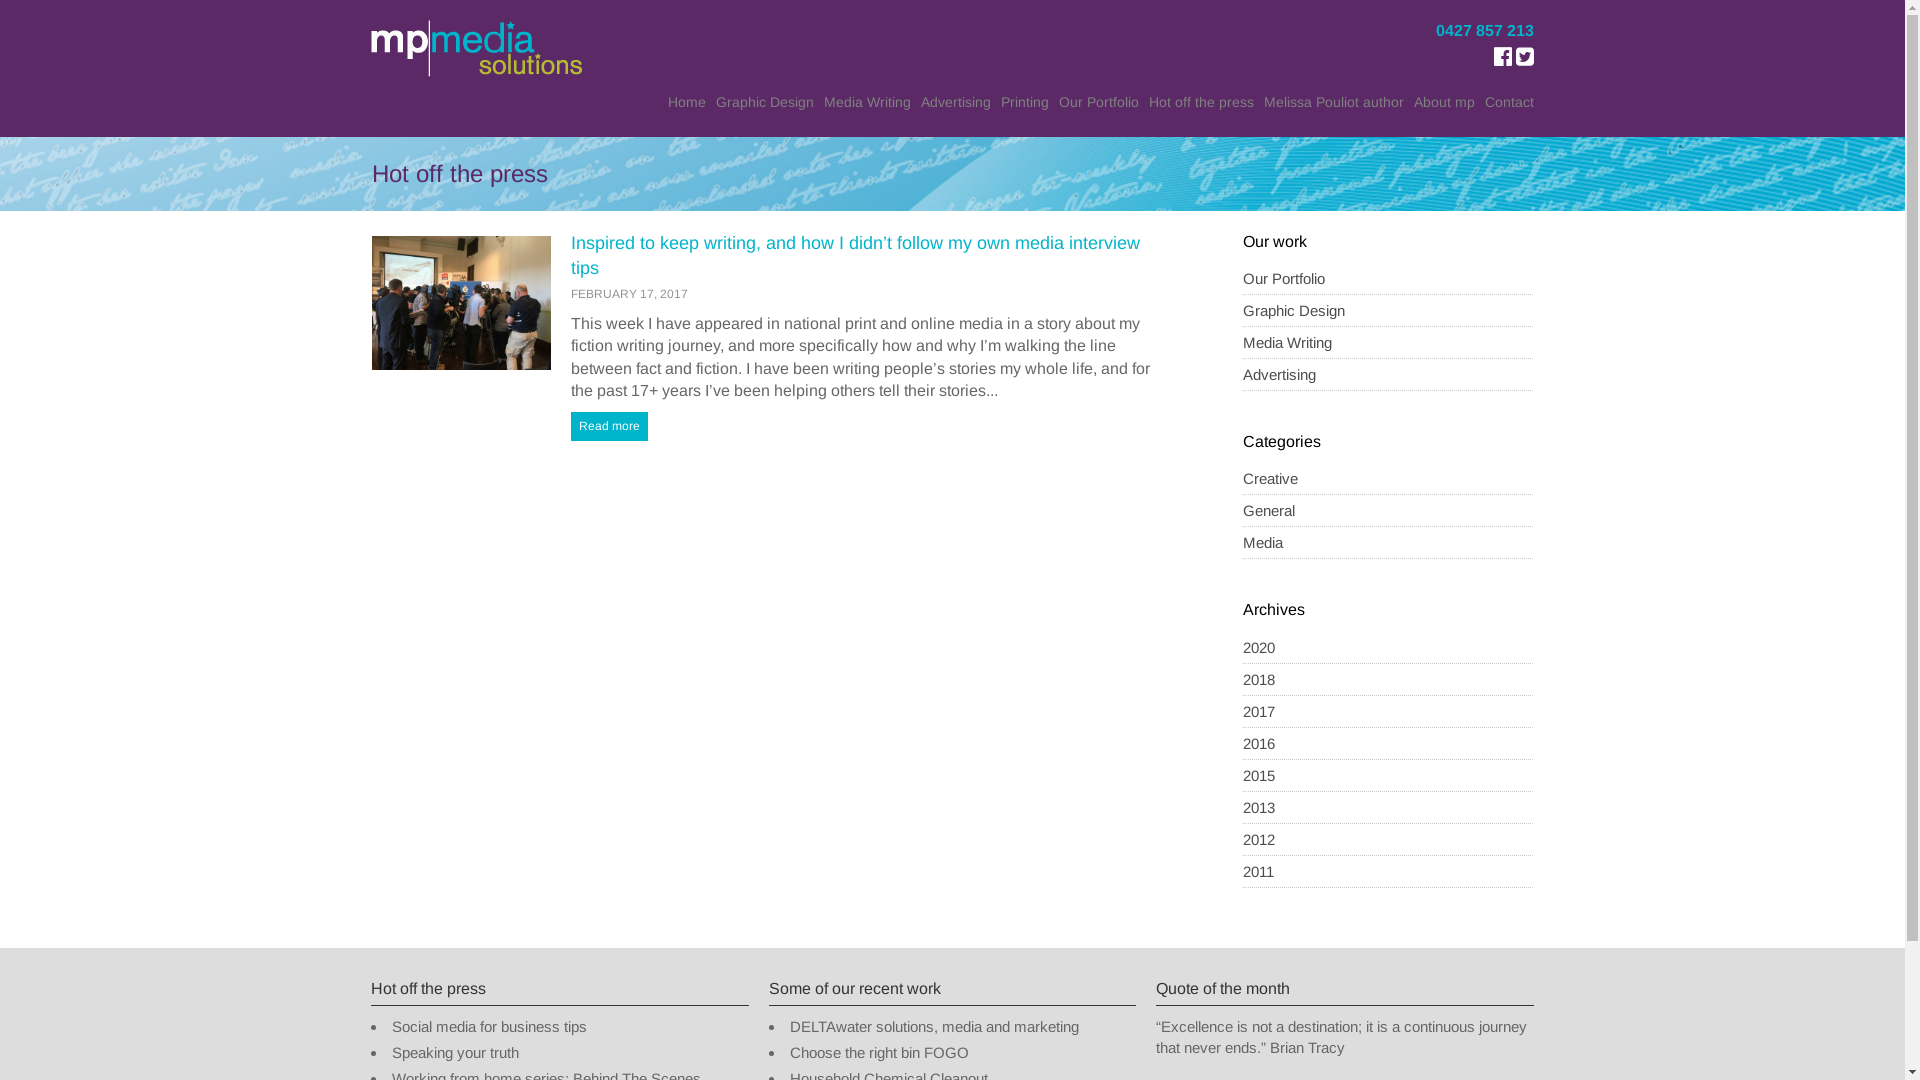 The width and height of the screenshot is (1920, 1080). Describe the element at coordinates (1259, 840) in the screenshot. I see `2012` at that location.